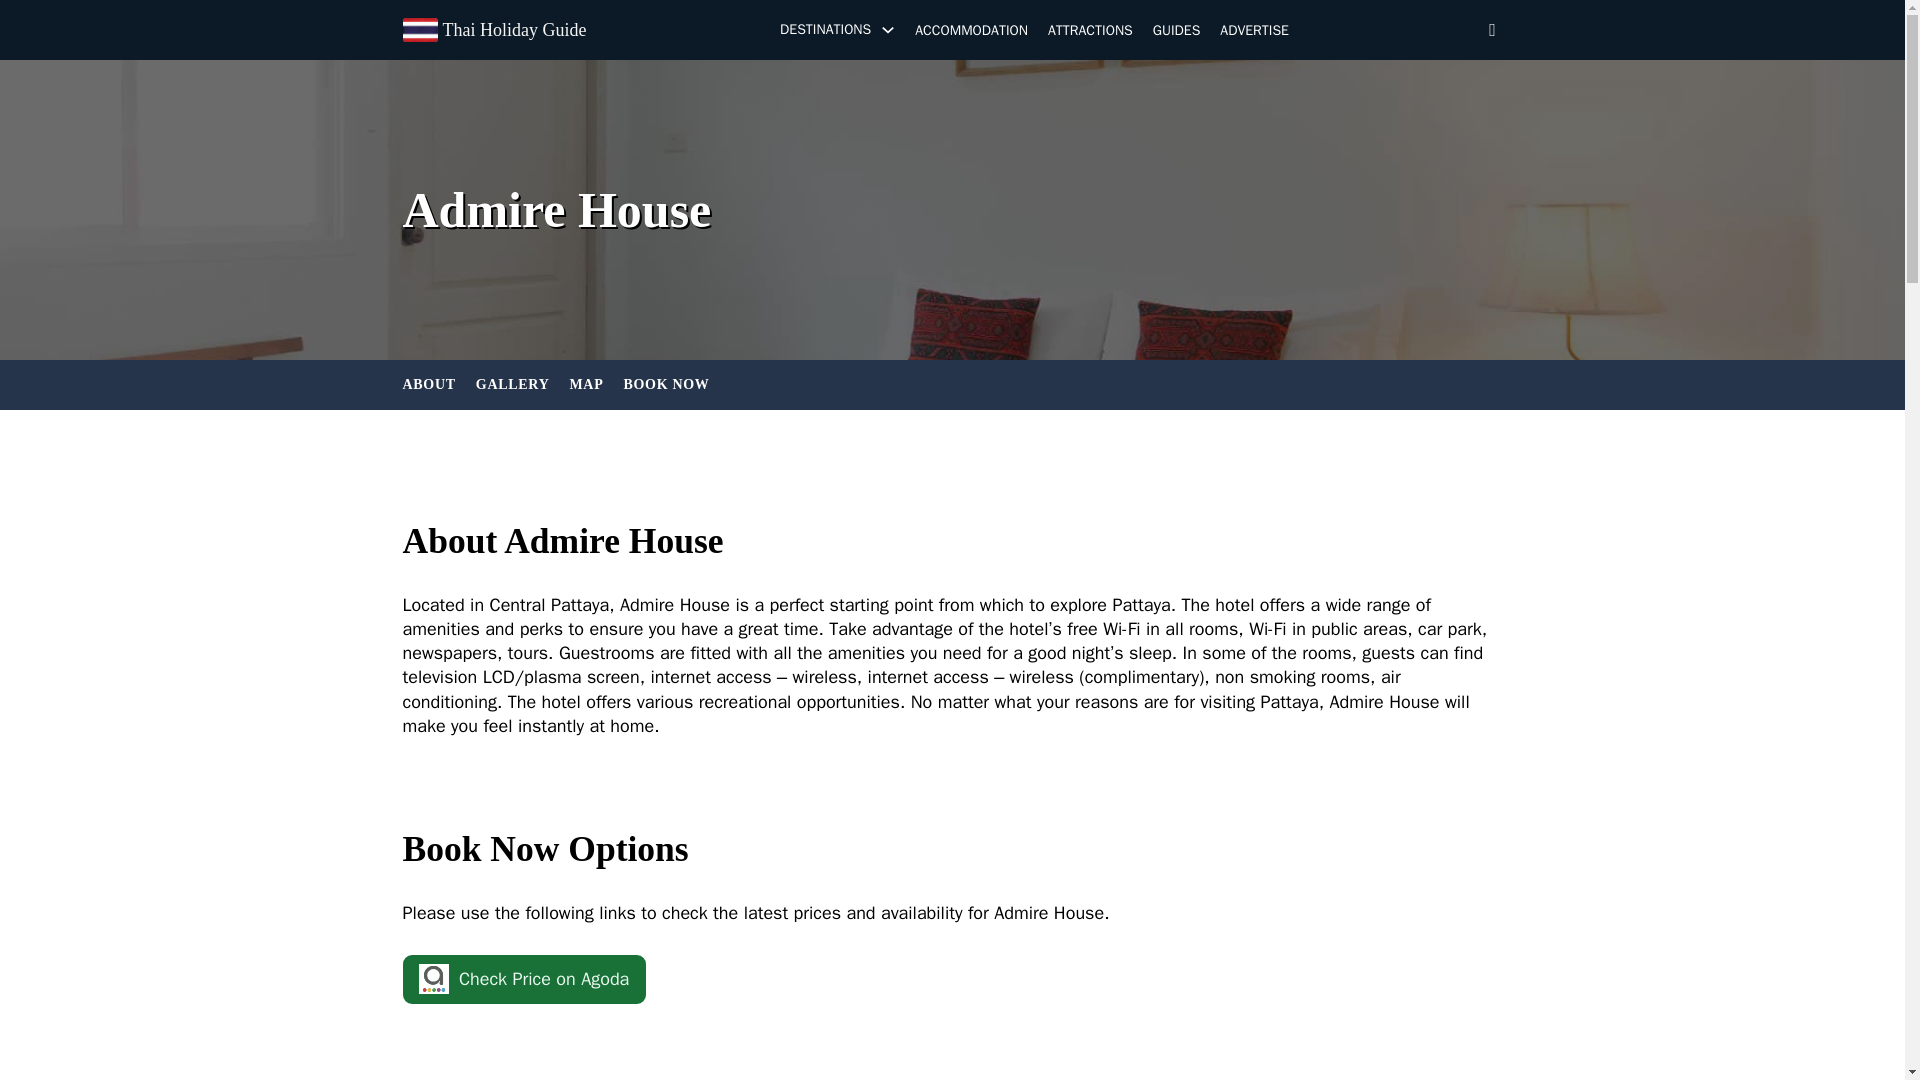 The height and width of the screenshot is (1080, 1920). I want to click on ATTRACTIONS, so click(1090, 31).